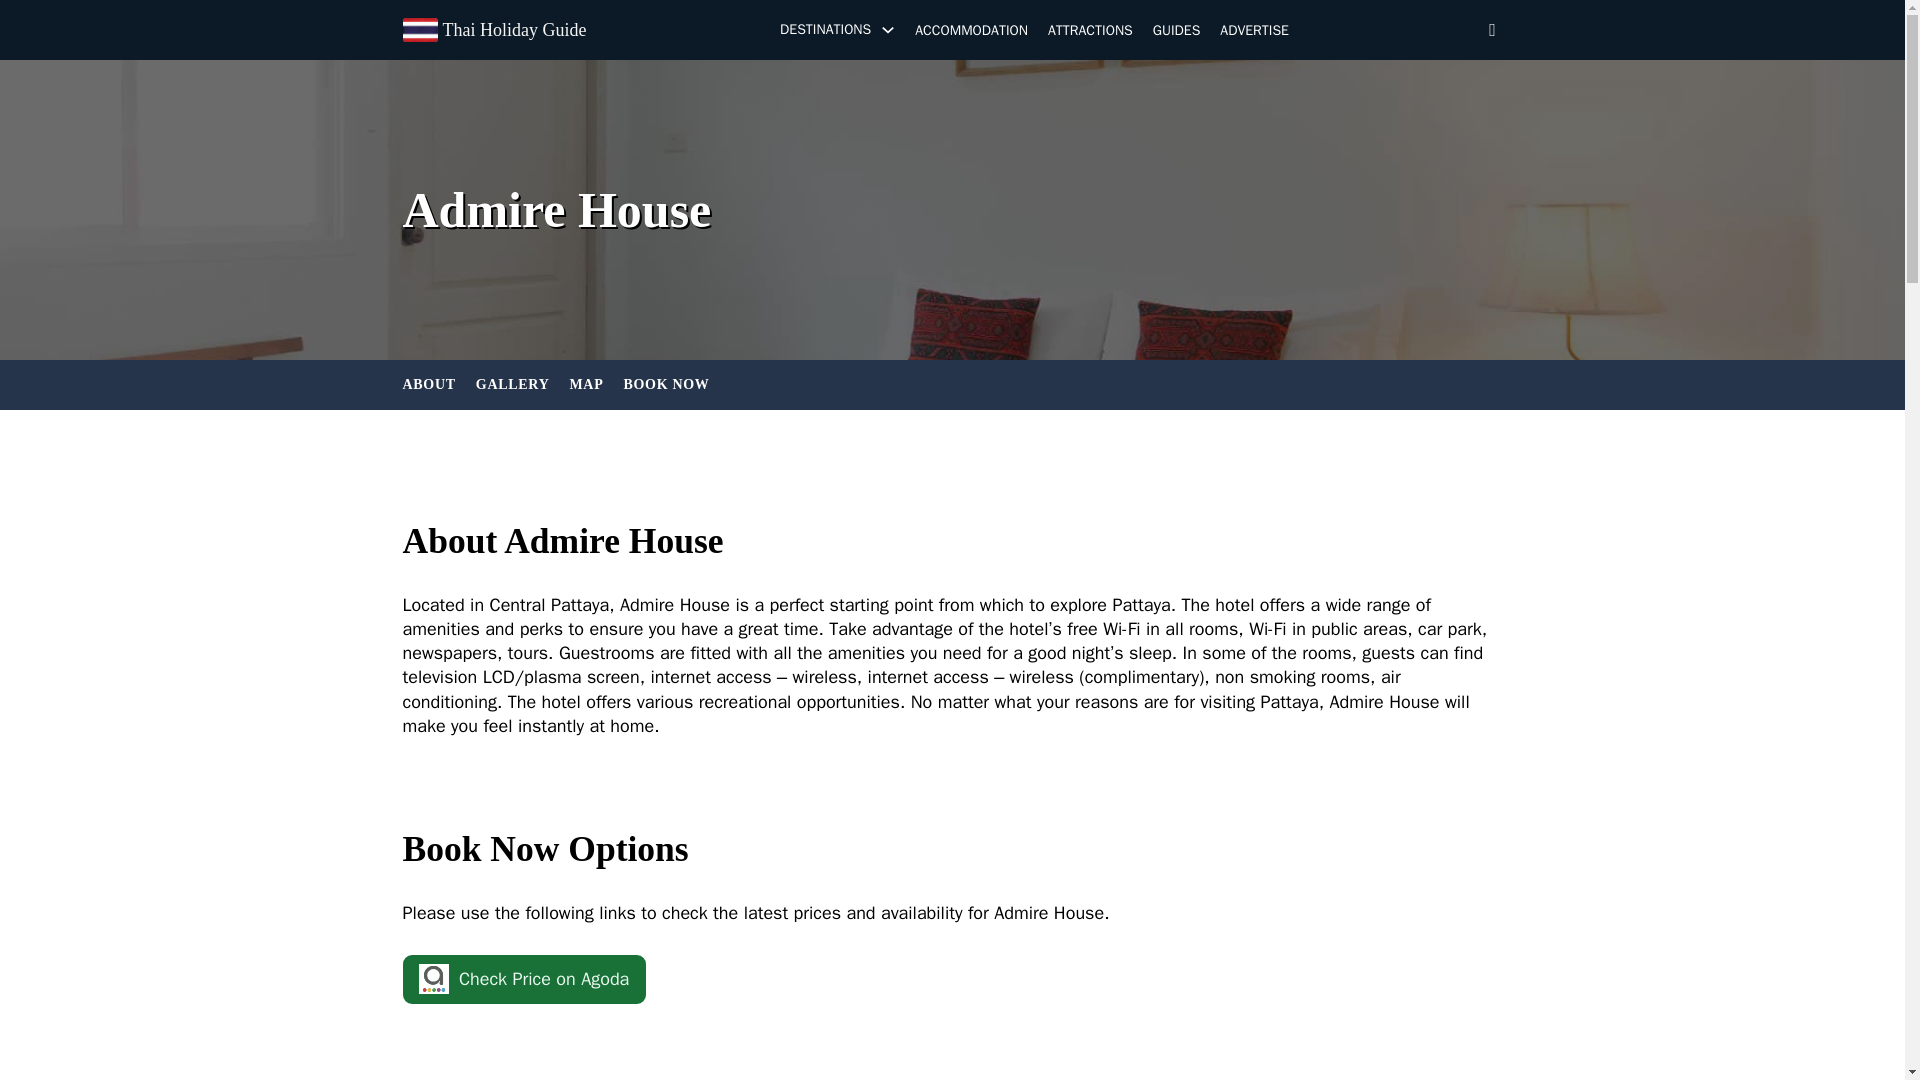 The height and width of the screenshot is (1080, 1920). I want to click on ATTRACTIONS, so click(1090, 31).